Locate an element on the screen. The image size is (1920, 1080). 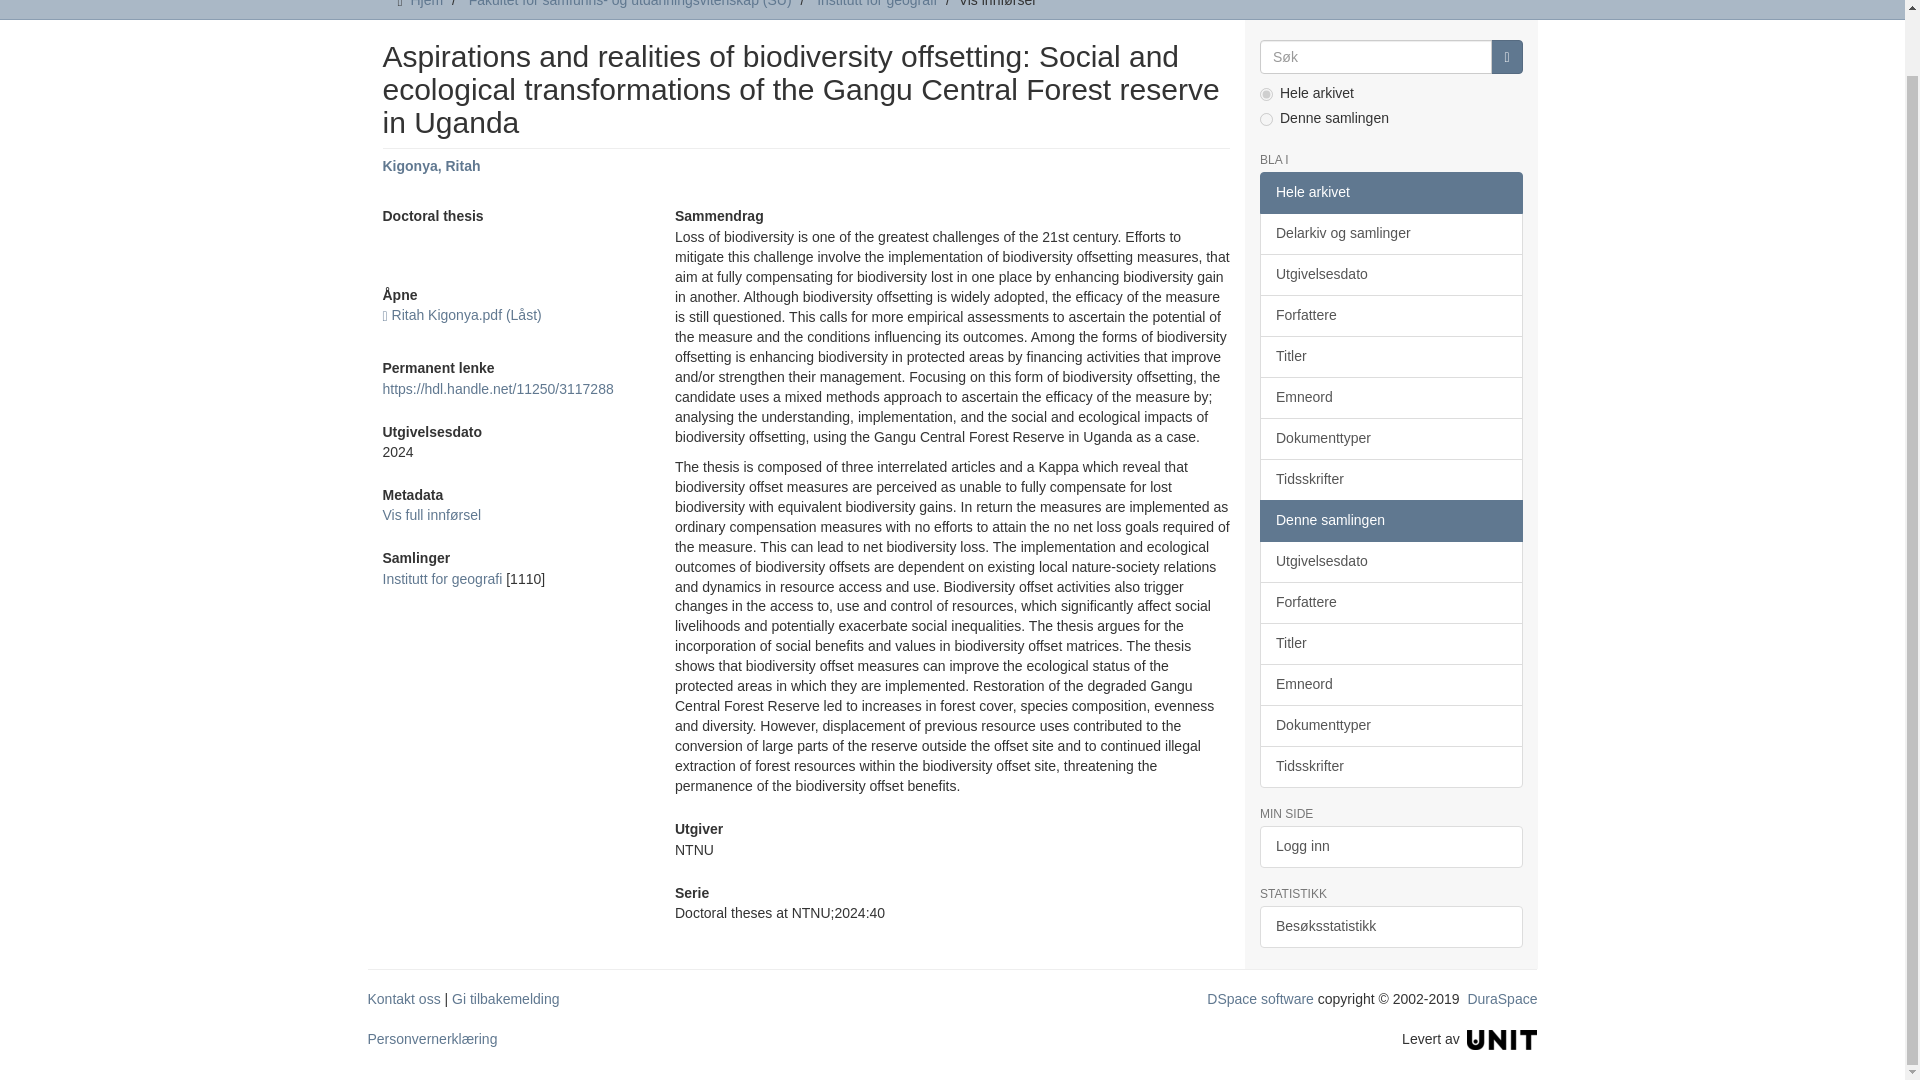
Titler is located at coordinates (1390, 356).